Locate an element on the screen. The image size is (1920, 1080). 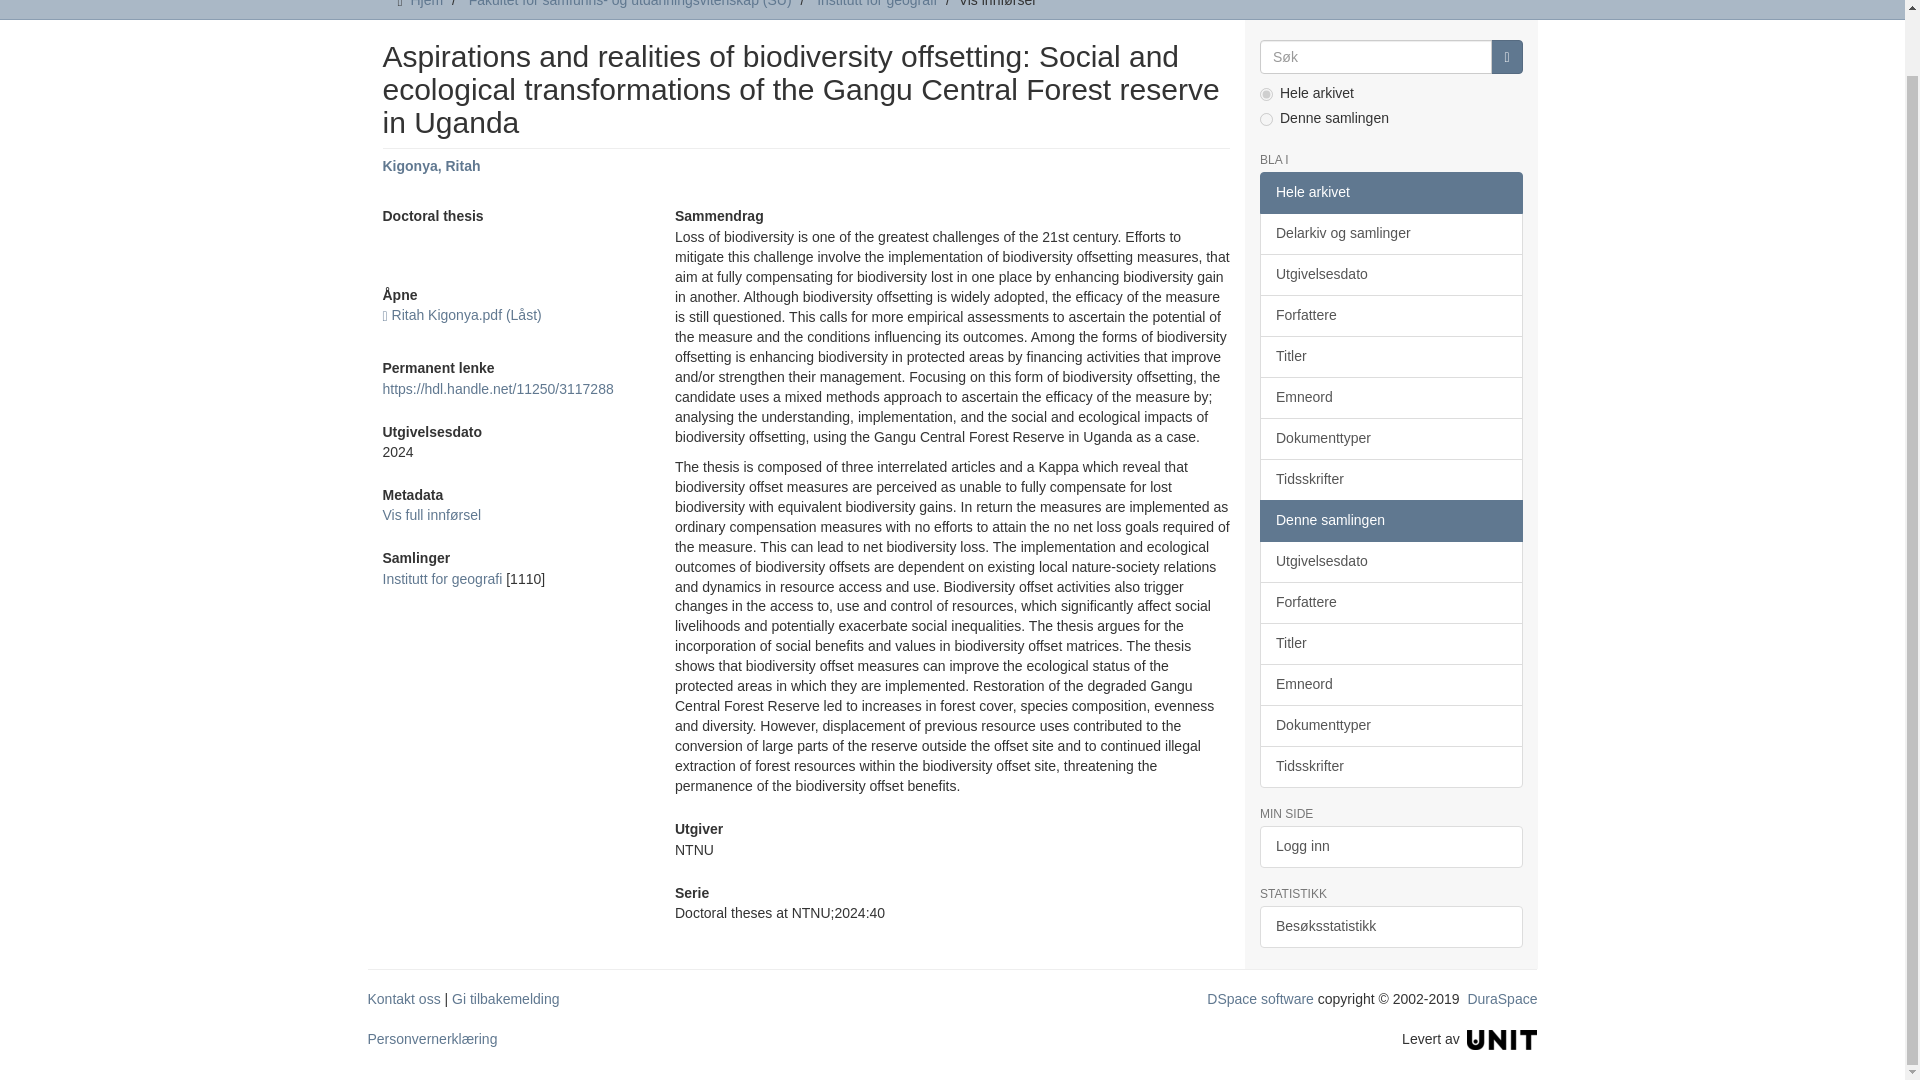
Titler is located at coordinates (1390, 356).